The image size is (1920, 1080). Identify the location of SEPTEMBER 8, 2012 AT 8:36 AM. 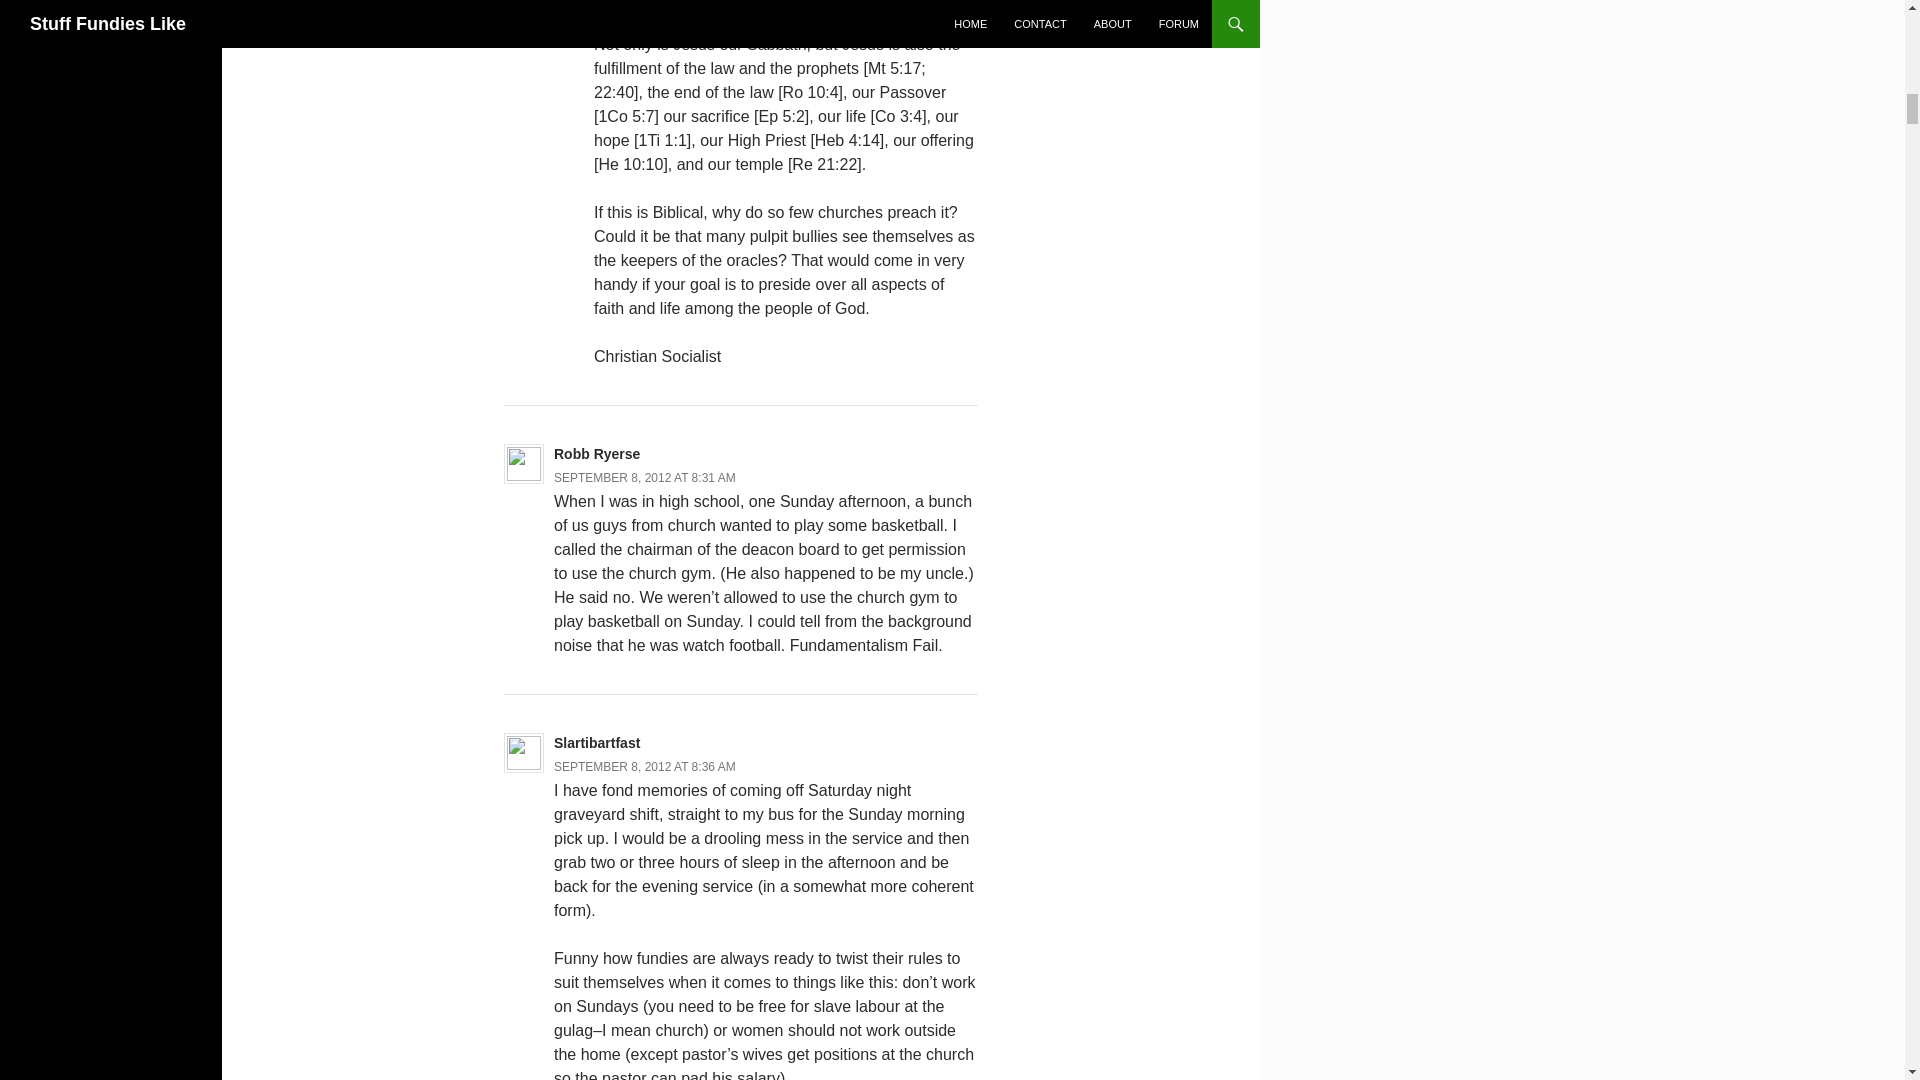
(644, 767).